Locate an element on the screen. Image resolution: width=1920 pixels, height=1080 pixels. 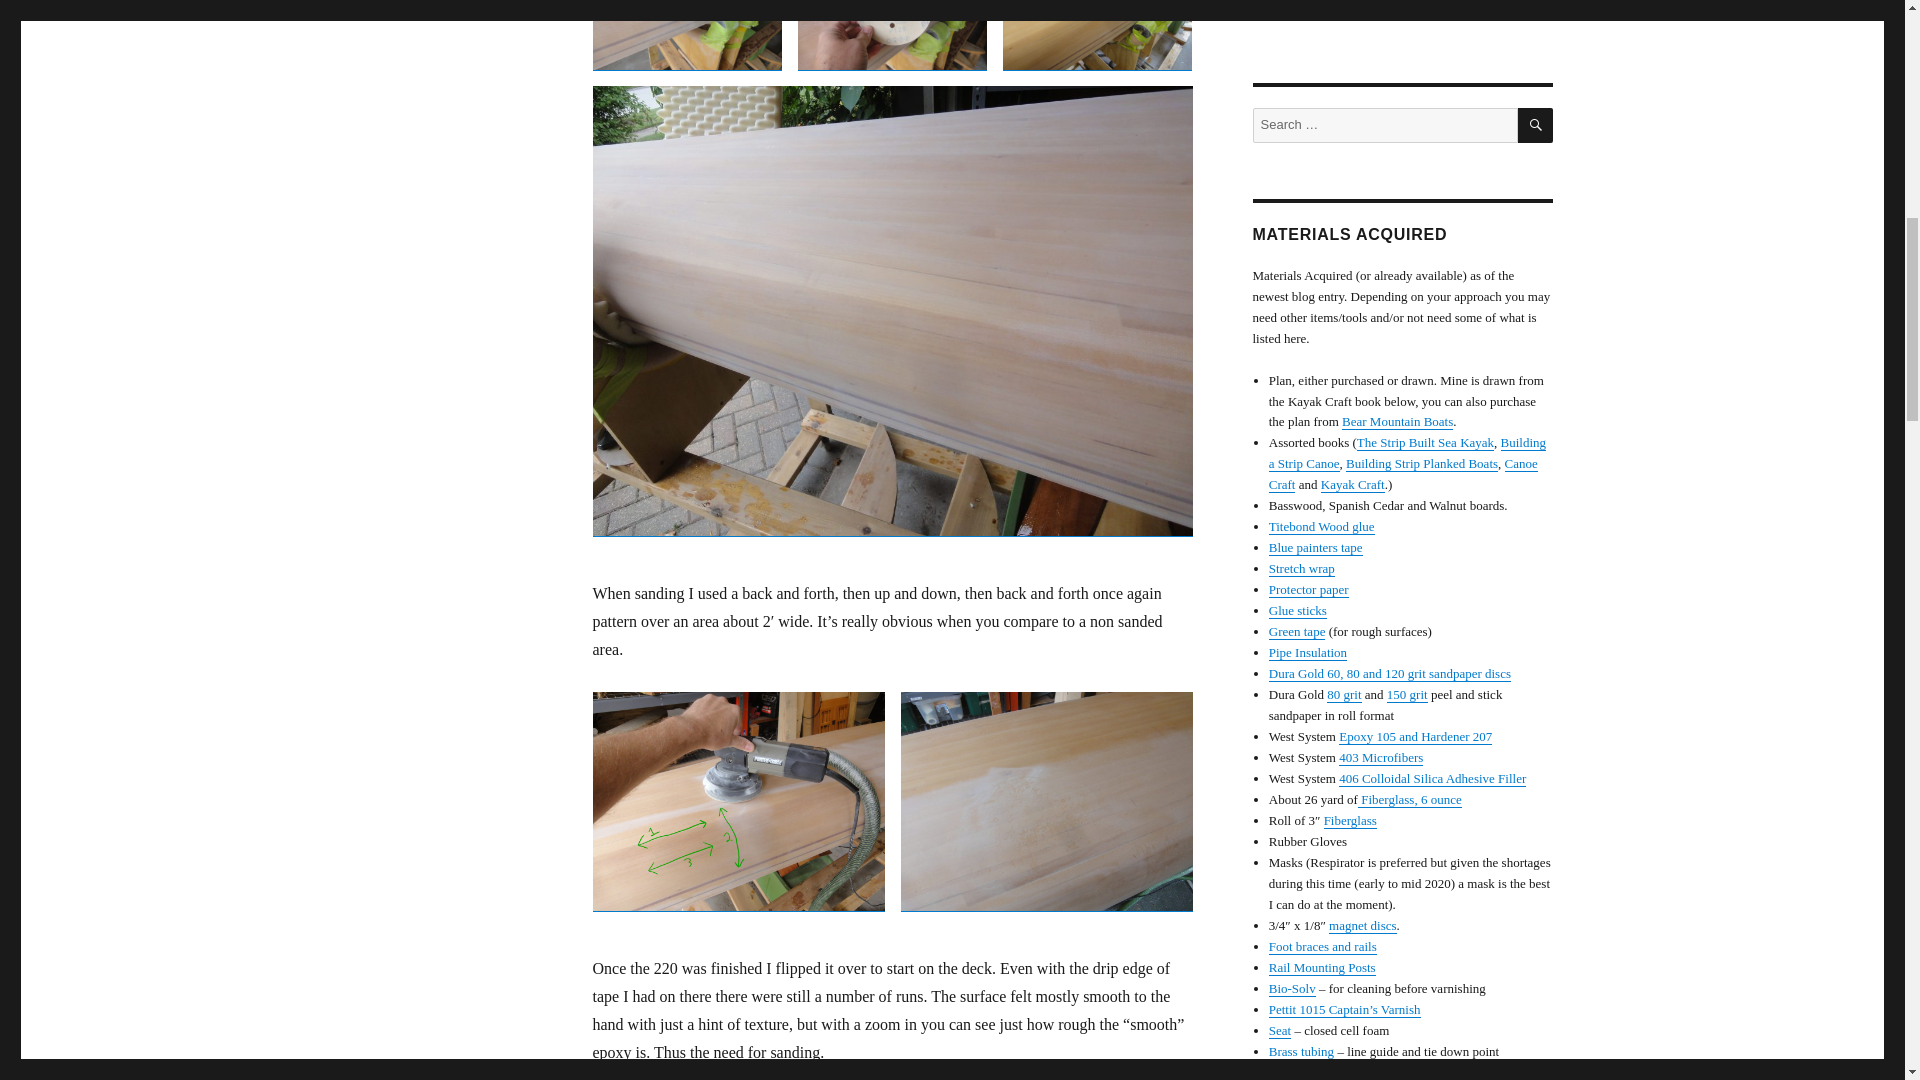
Glue sticks is located at coordinates (1298, 610).